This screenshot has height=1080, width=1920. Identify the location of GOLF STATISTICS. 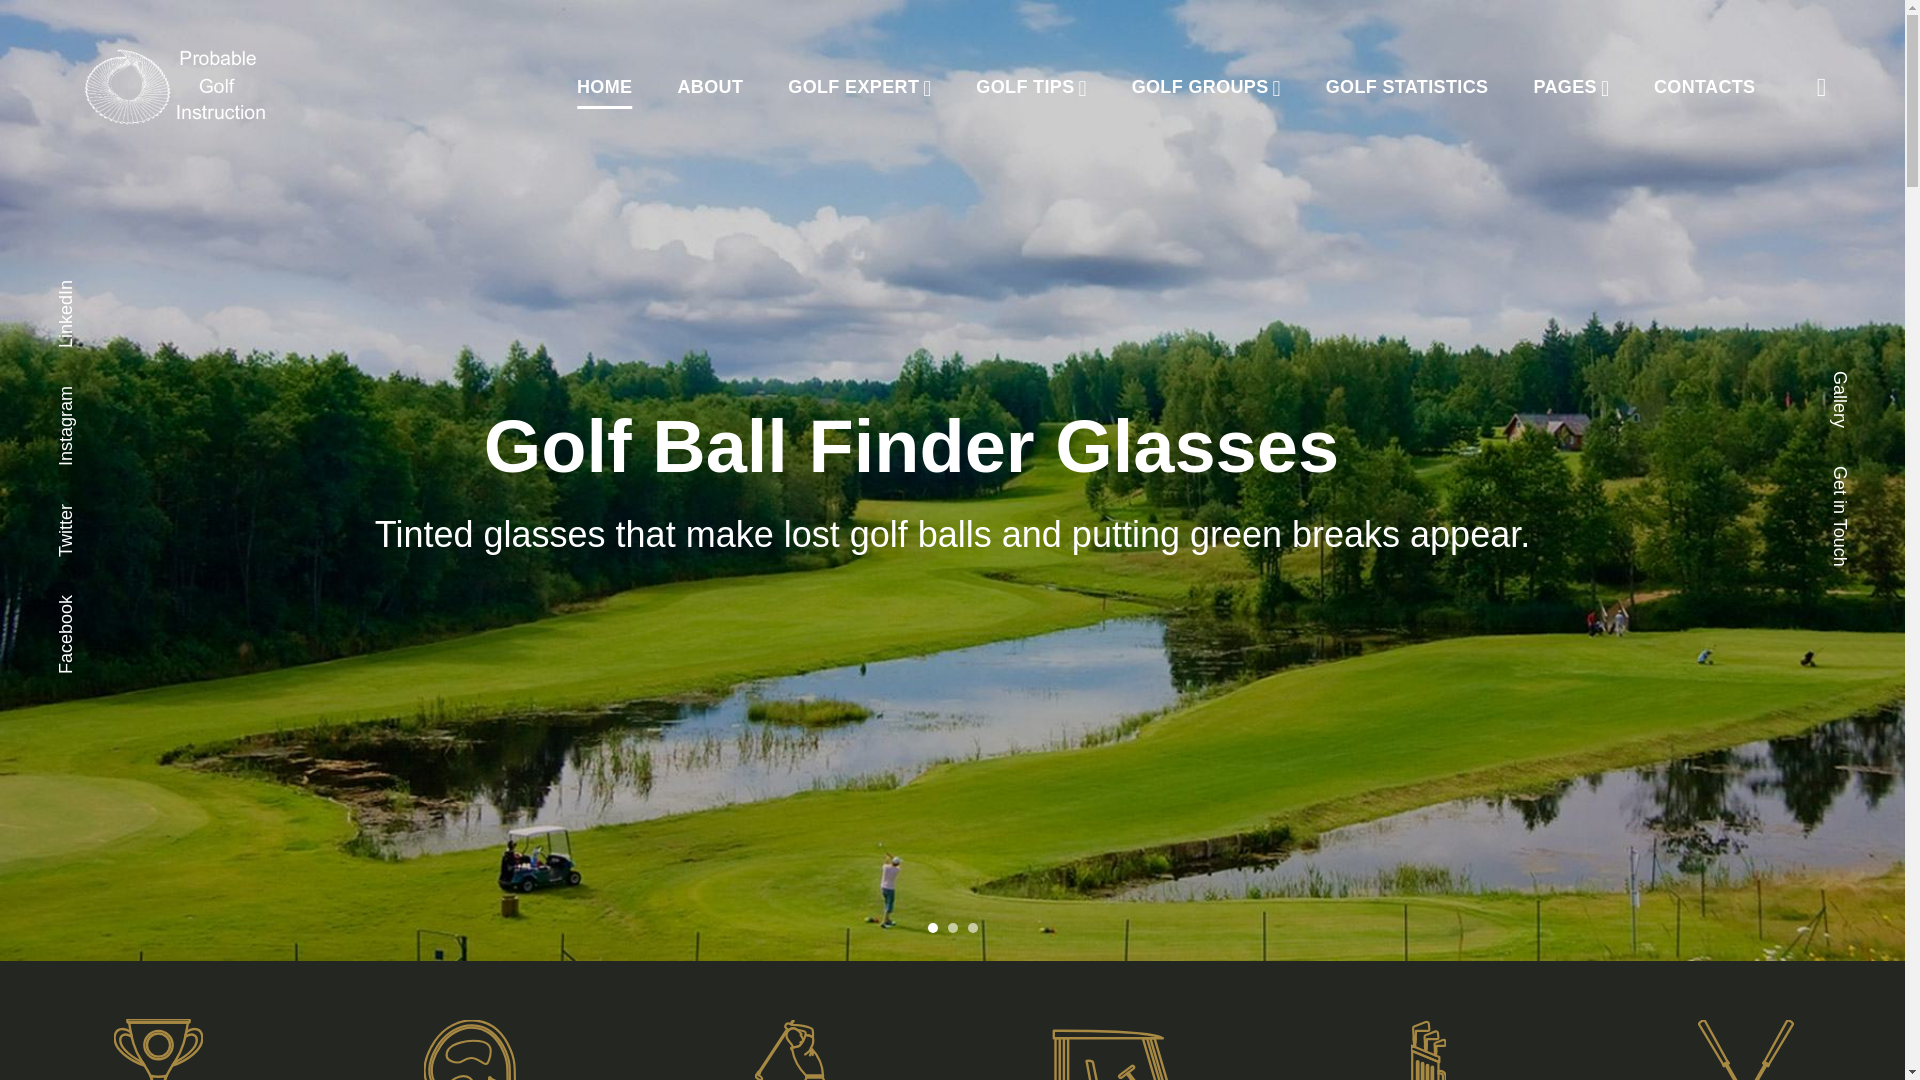
(1408, 88).